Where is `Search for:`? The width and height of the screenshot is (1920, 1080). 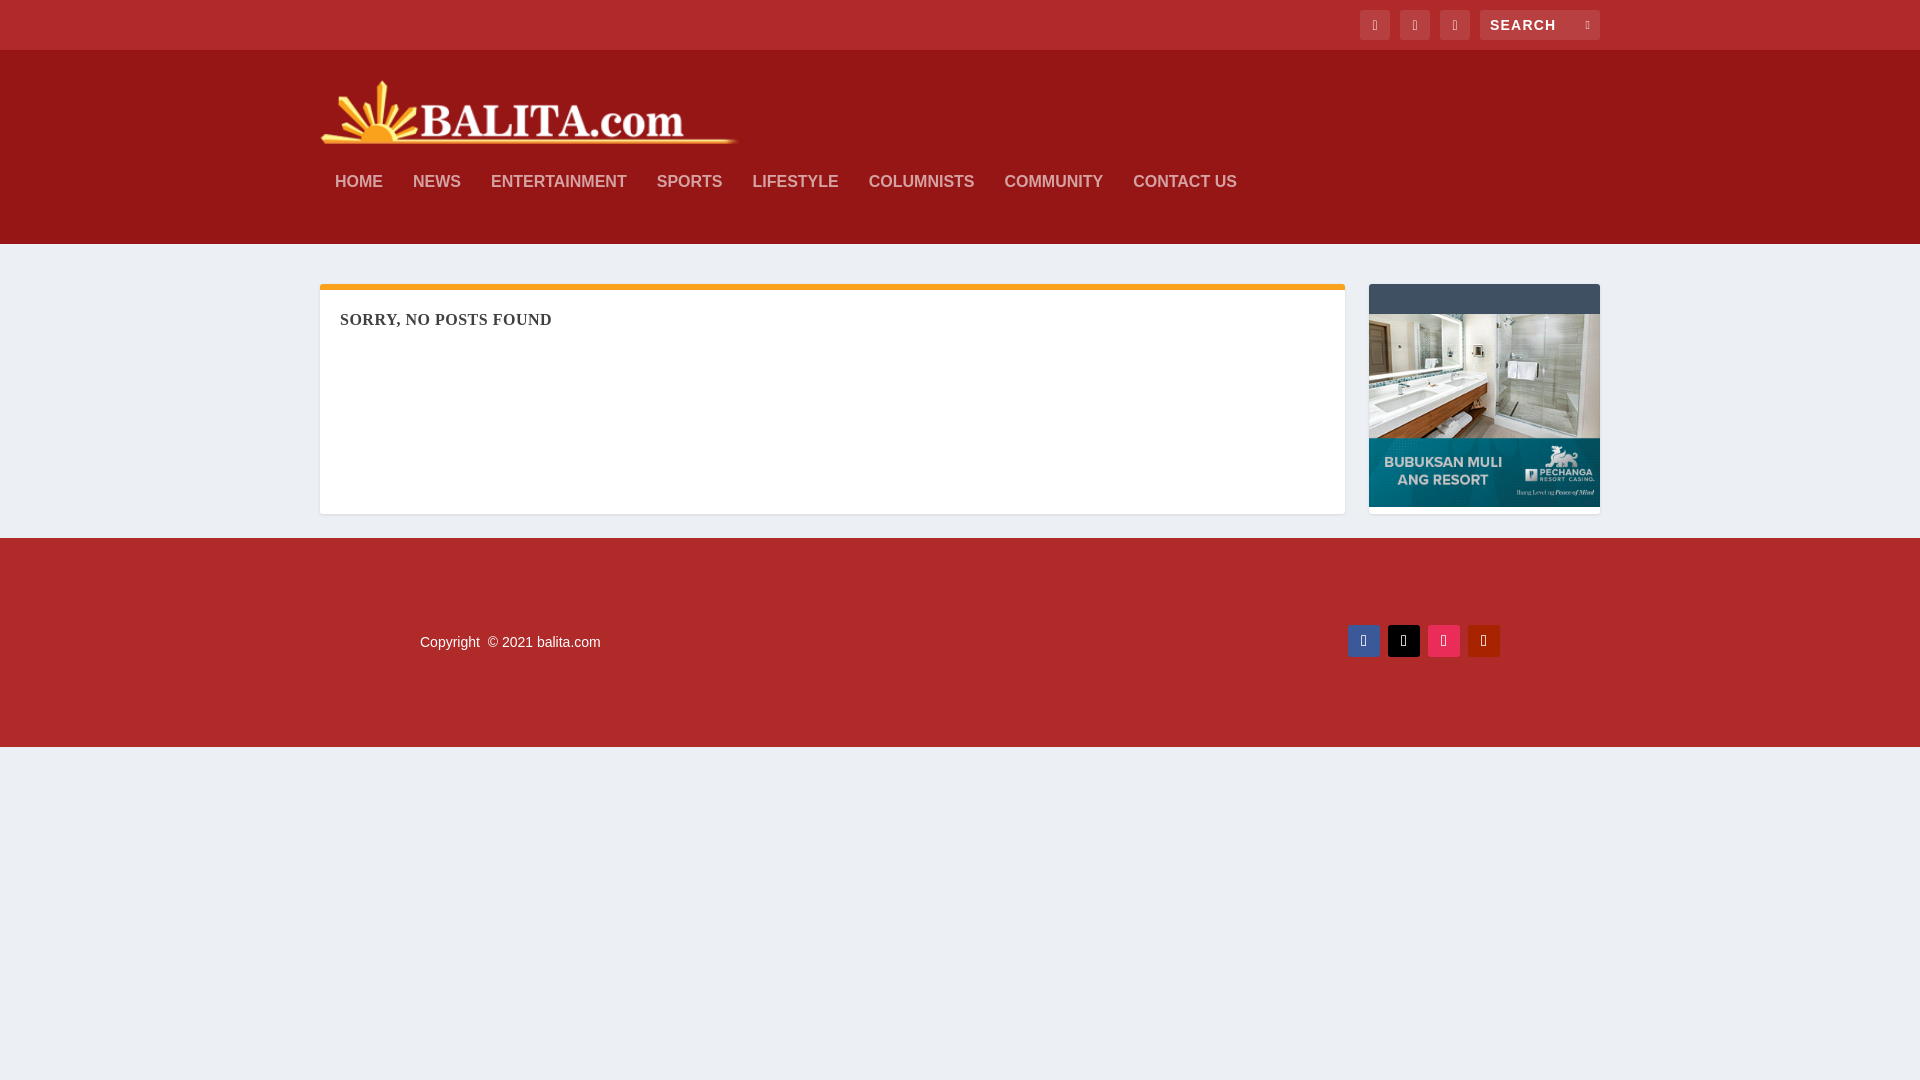
Search for: is located at coordinates (1540, 24).